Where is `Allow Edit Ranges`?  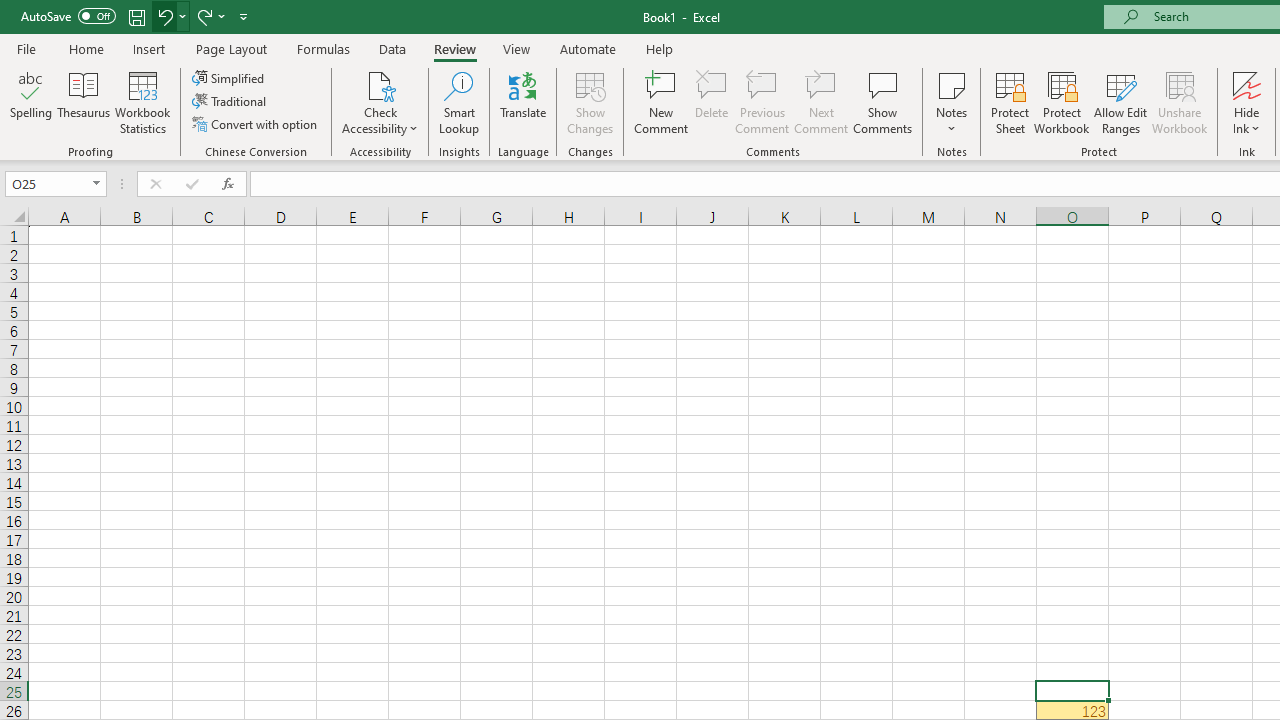 Allow Edit Ranges is located at coordinates (1120, 102).